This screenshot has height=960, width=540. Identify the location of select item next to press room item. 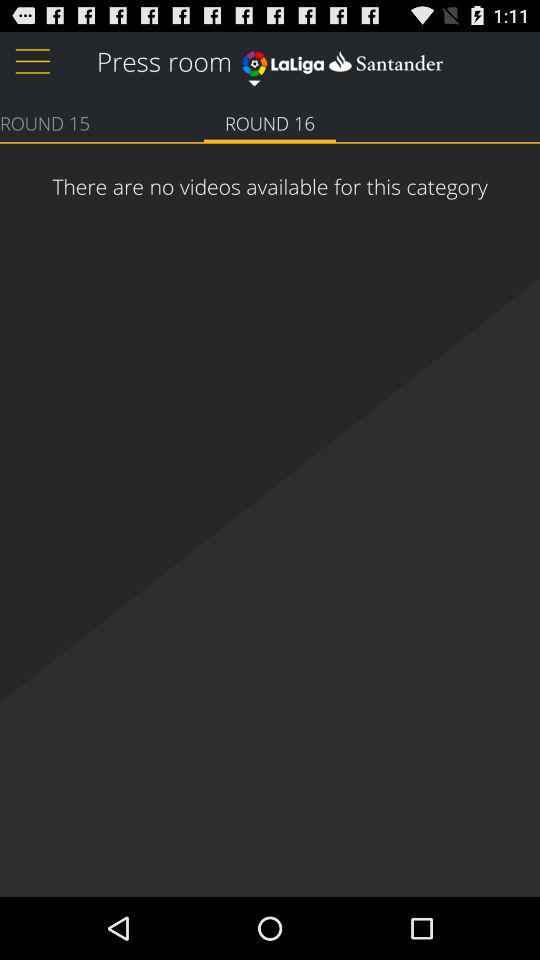
(342, 60).